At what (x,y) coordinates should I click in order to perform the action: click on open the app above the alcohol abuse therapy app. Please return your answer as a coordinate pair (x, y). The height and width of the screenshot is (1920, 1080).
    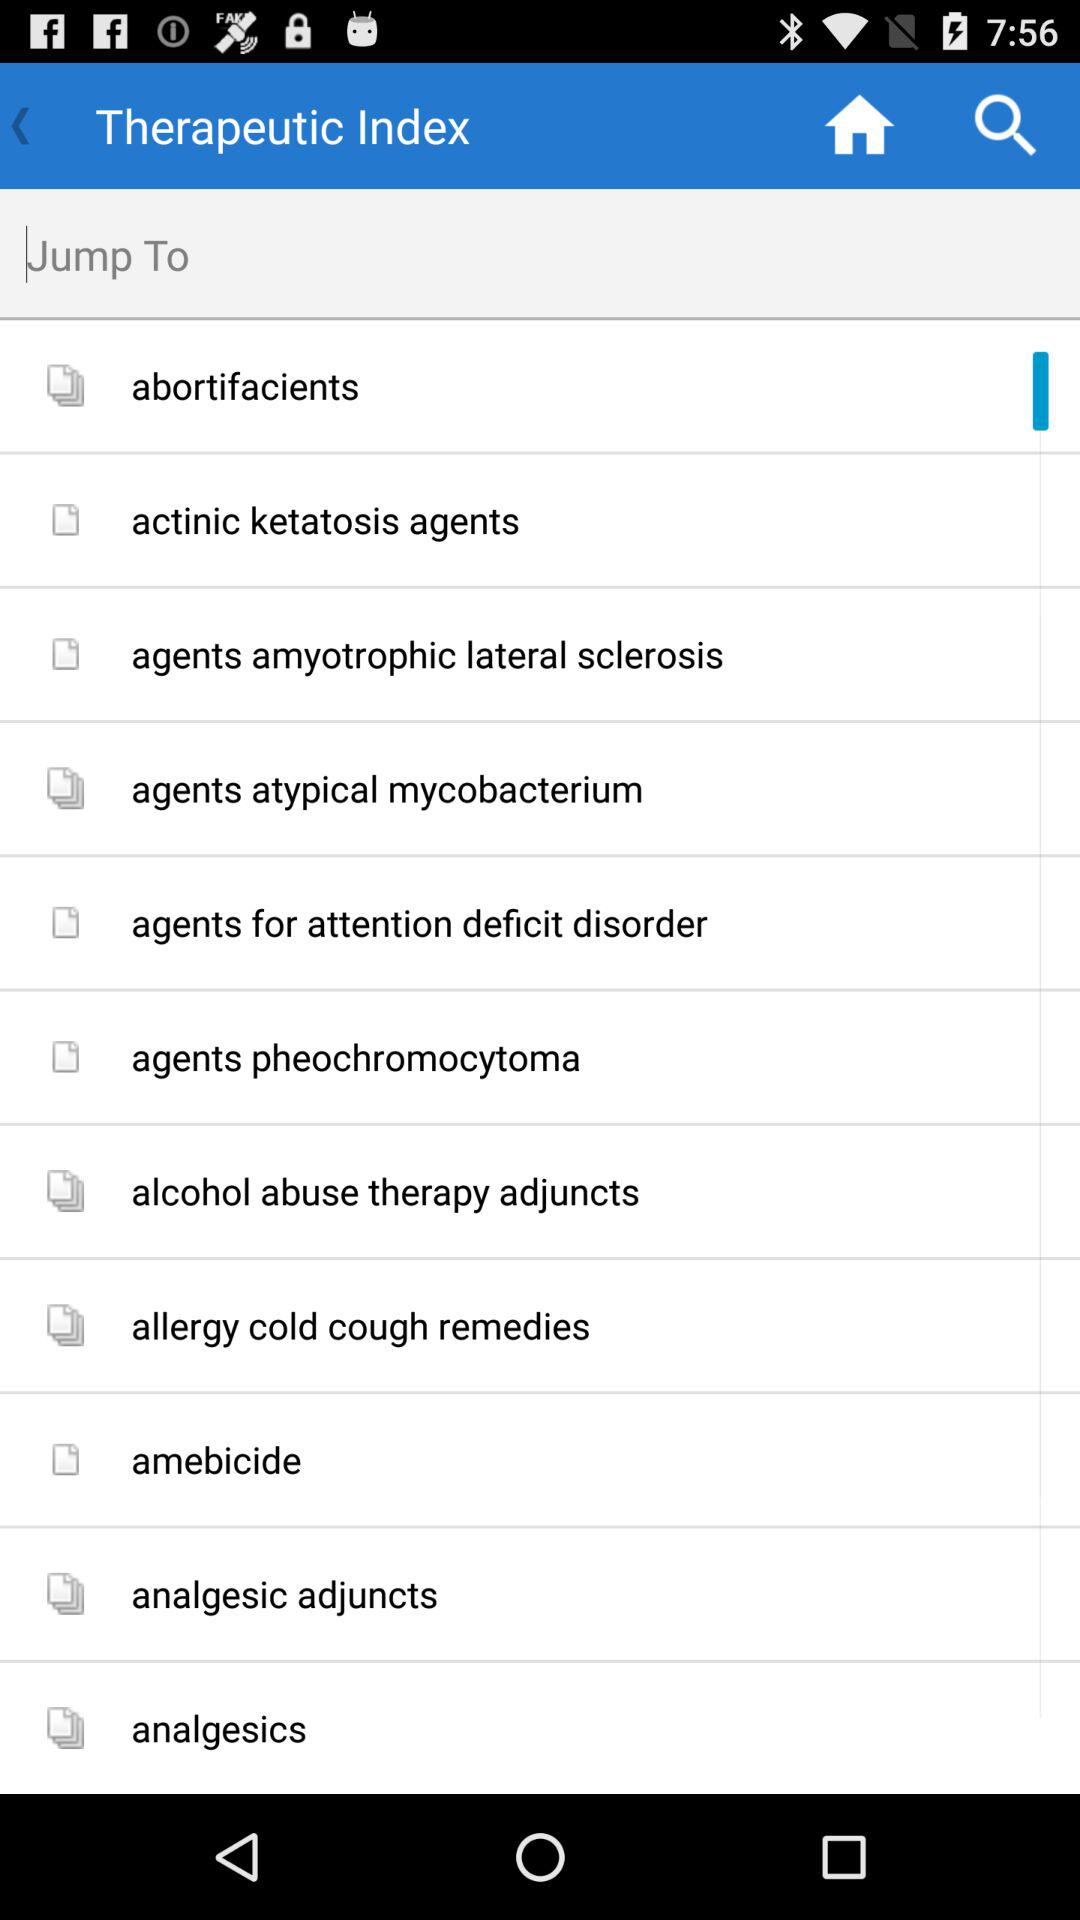
    Looking at the image, I should click on (598, 1056).